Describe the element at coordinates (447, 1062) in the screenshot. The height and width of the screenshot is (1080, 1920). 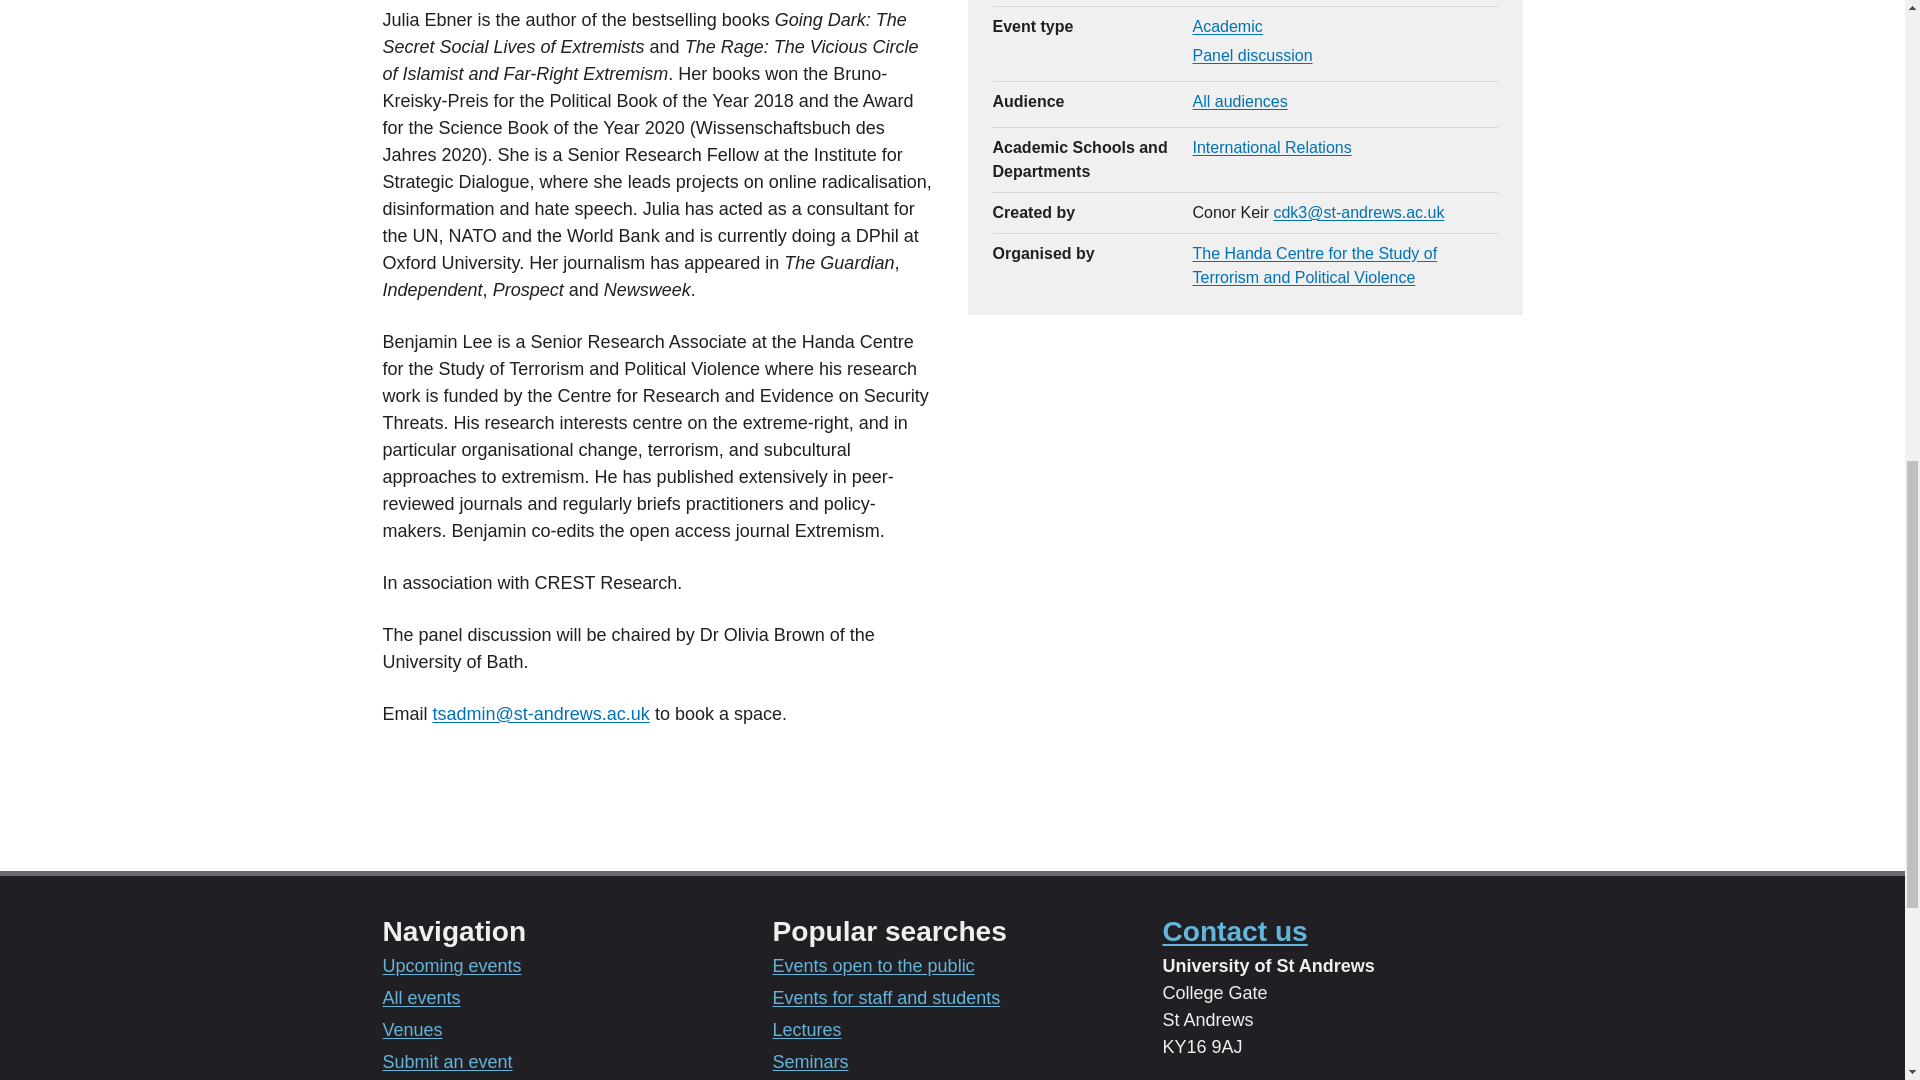
I see `Submit an event` at that location.